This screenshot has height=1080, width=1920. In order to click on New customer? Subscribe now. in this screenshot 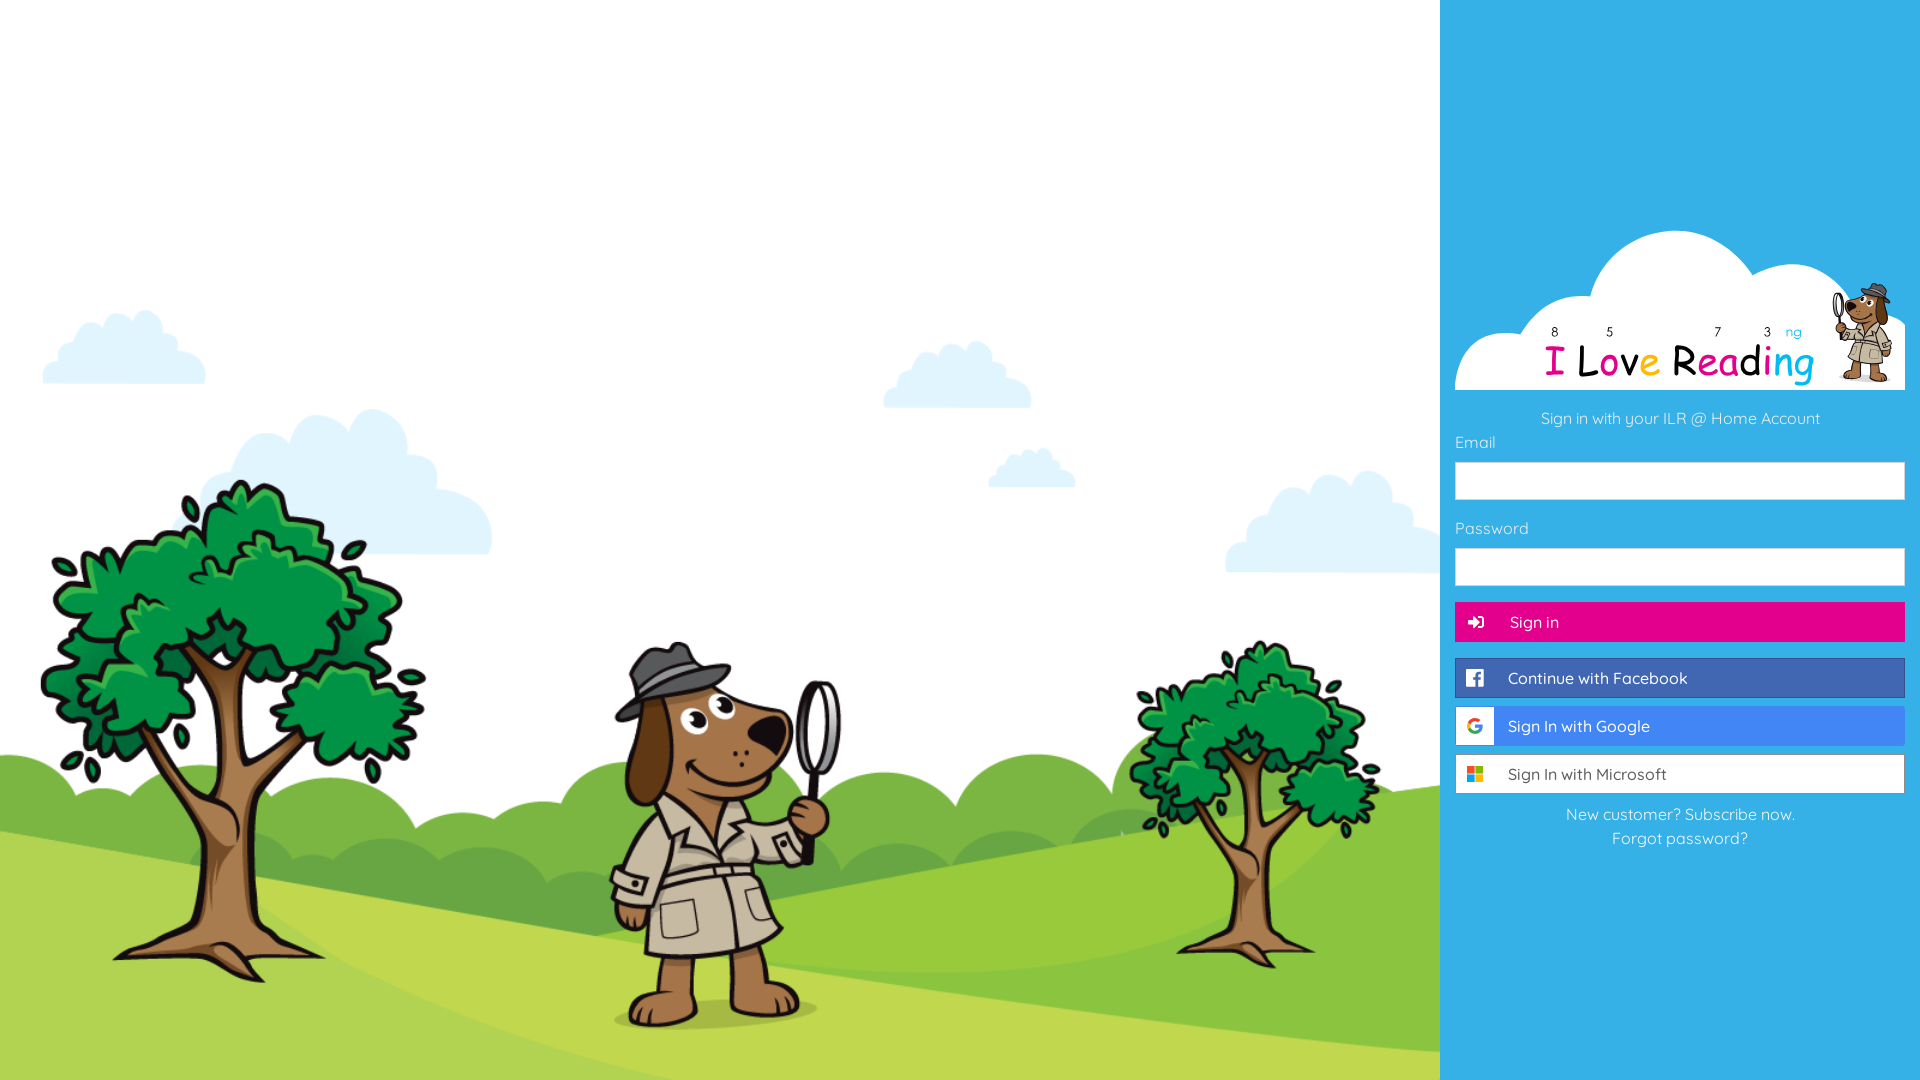, I will do `click(1680, 814)`.